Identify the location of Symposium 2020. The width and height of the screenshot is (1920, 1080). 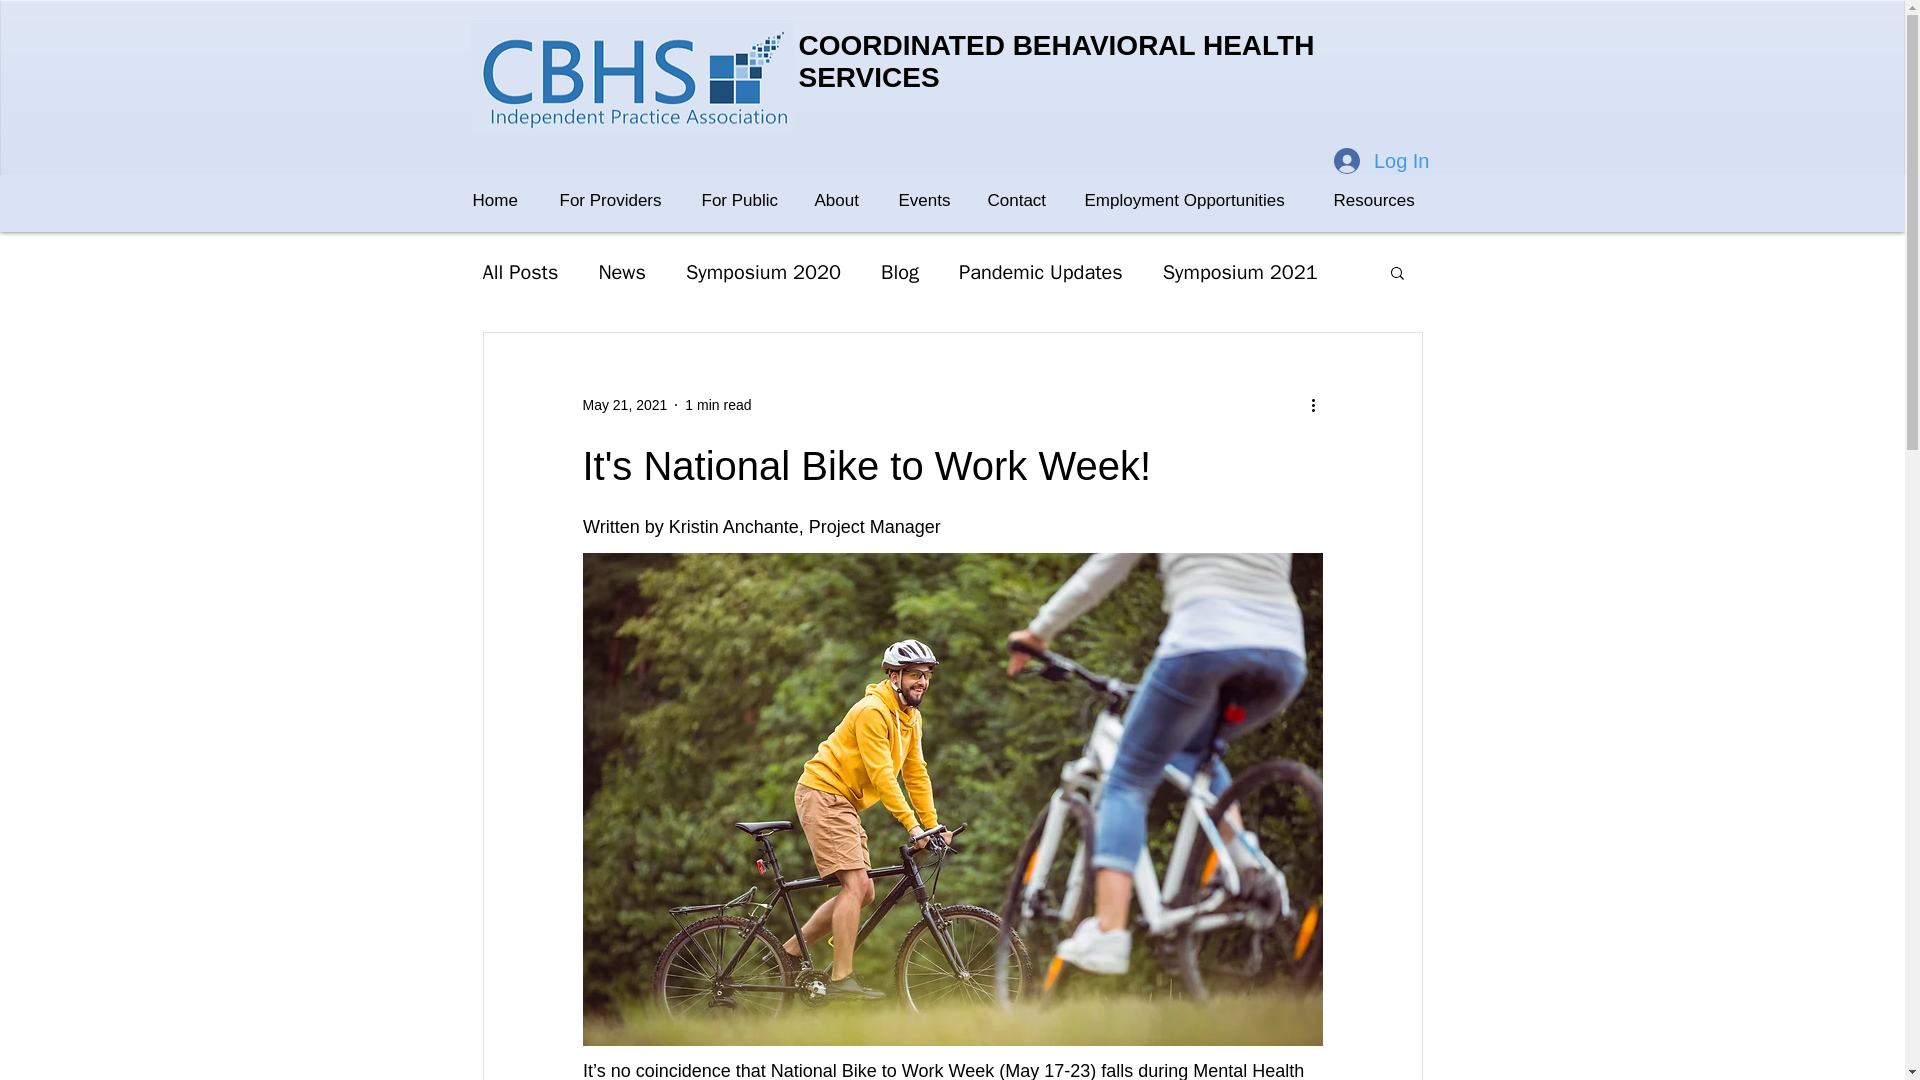
(762, 272).